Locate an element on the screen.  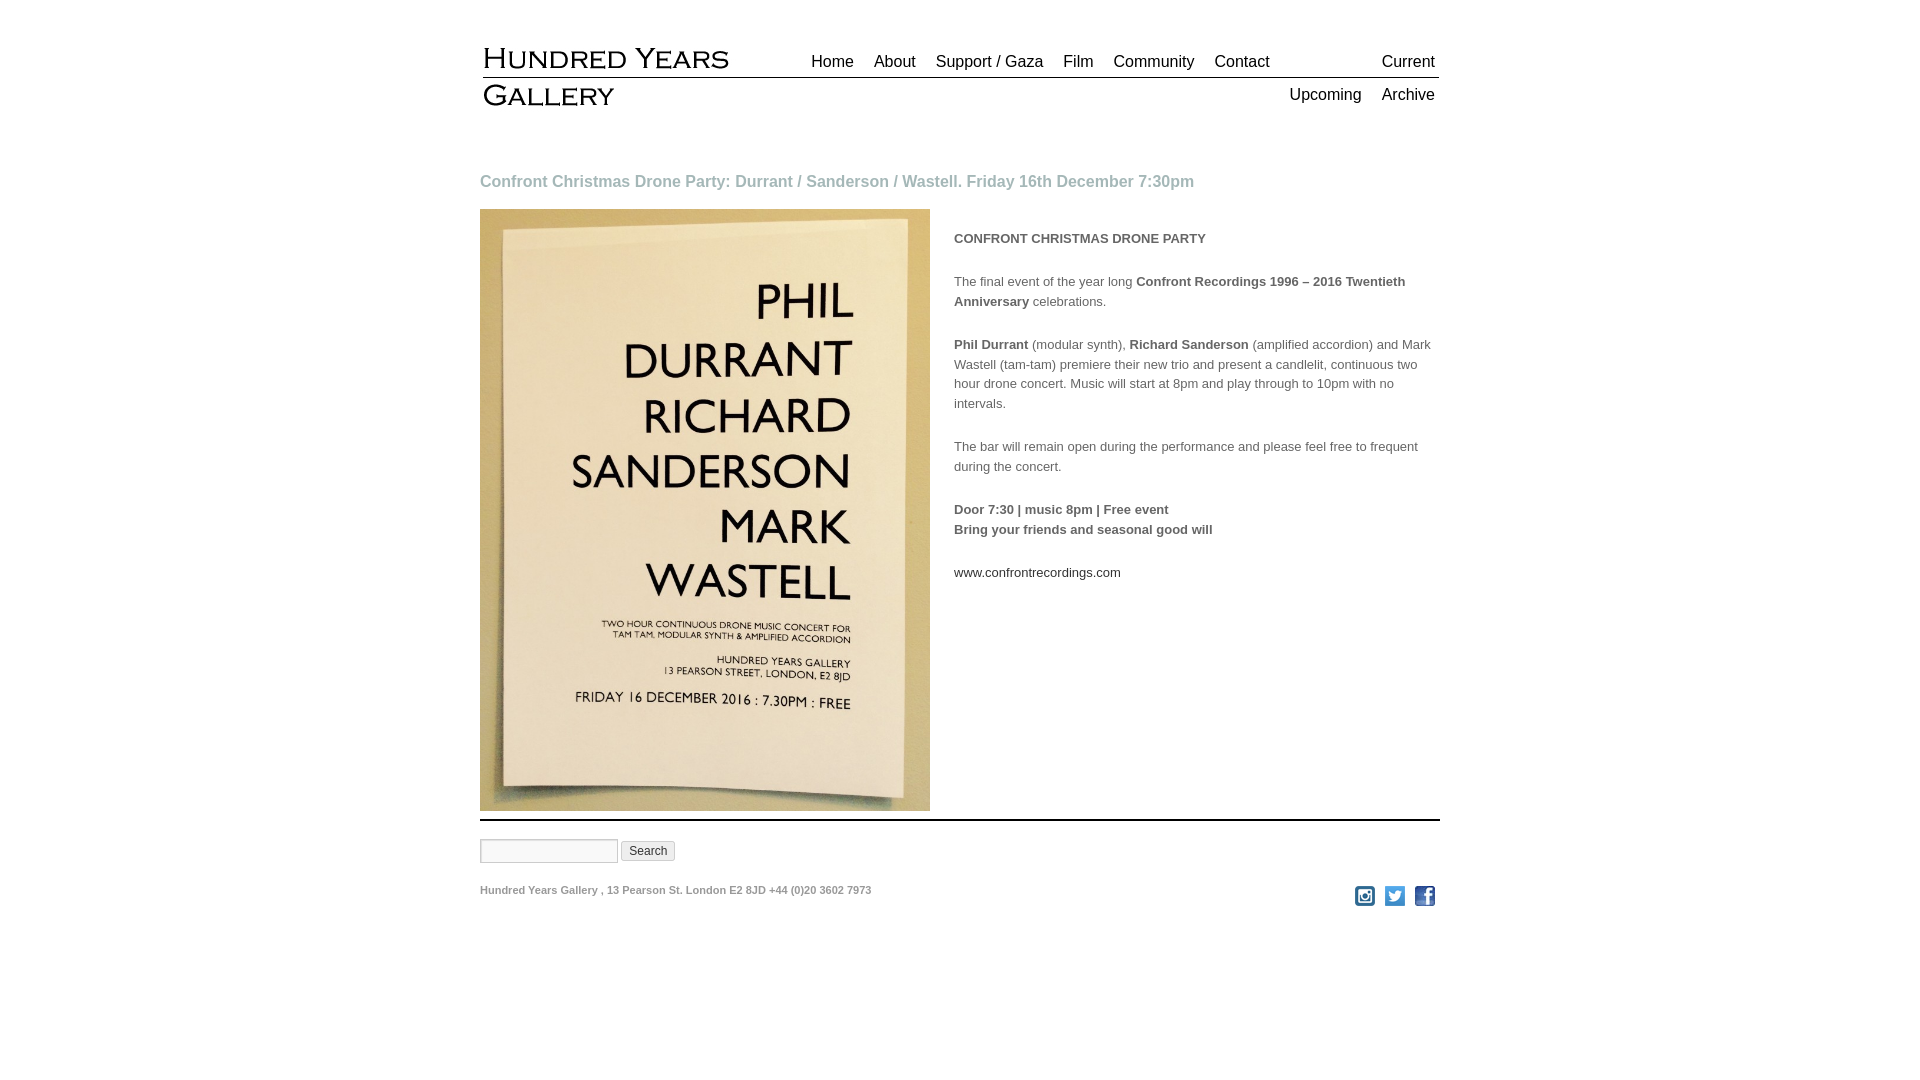
Archive is located at coordinates (1404, 99).